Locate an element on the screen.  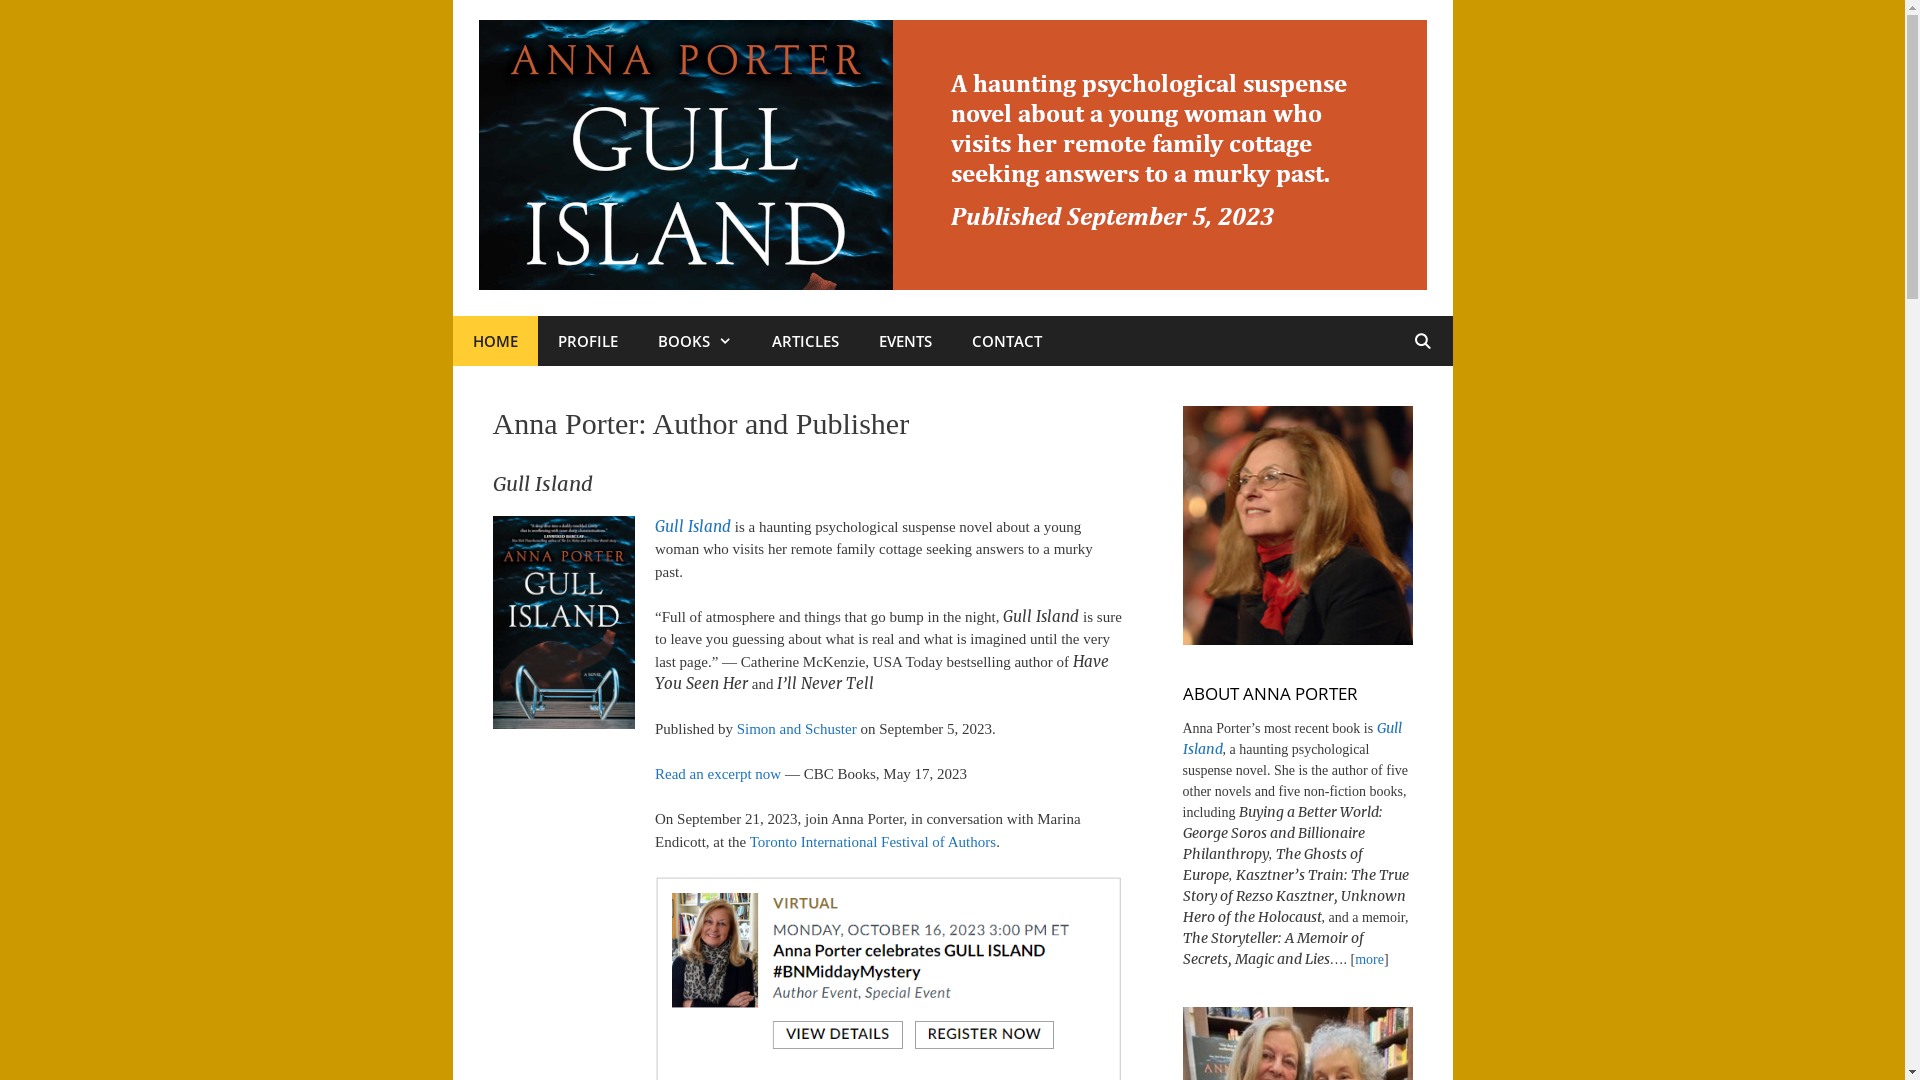
BOOKS is located at coordinates (695, 341).